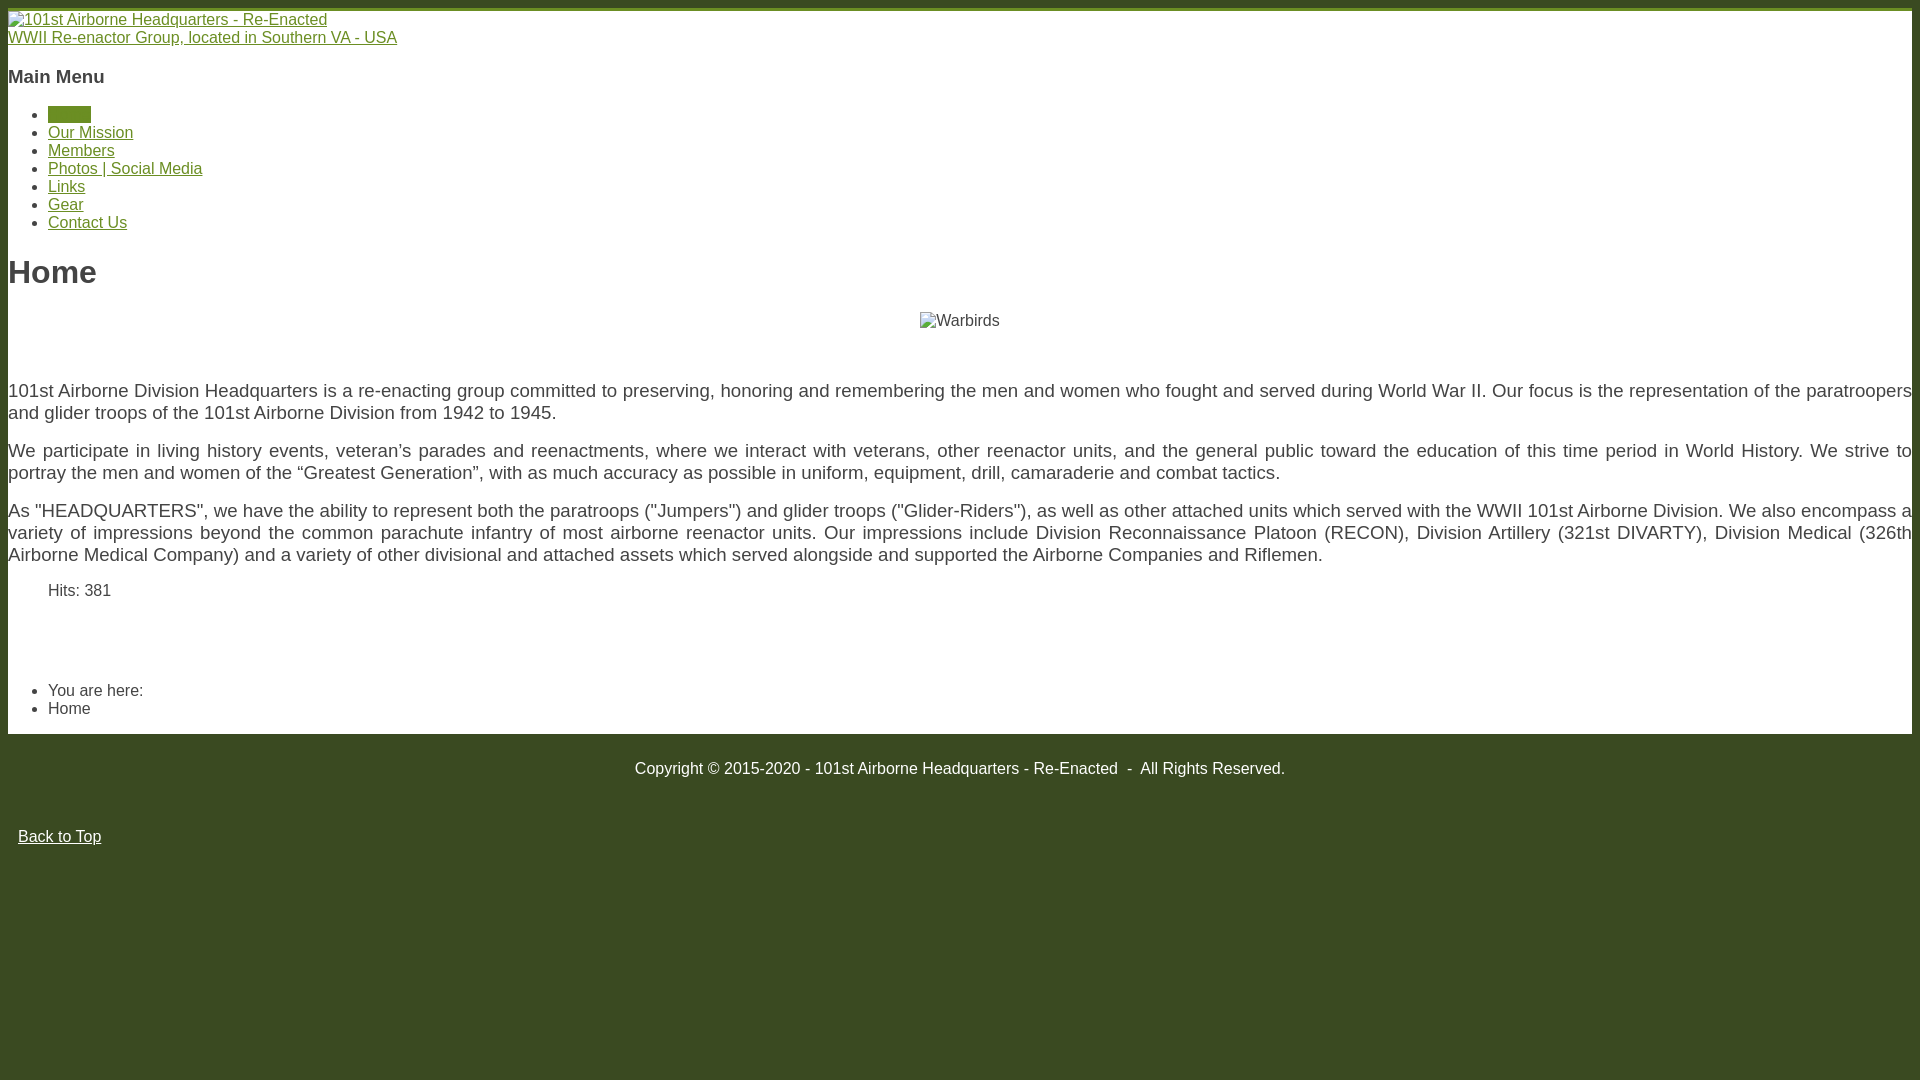 The height and width of the screenshot is (1080, 1920). Describe the element at coordinates (66, 186) in the screenshot. I see `Links` at that location.